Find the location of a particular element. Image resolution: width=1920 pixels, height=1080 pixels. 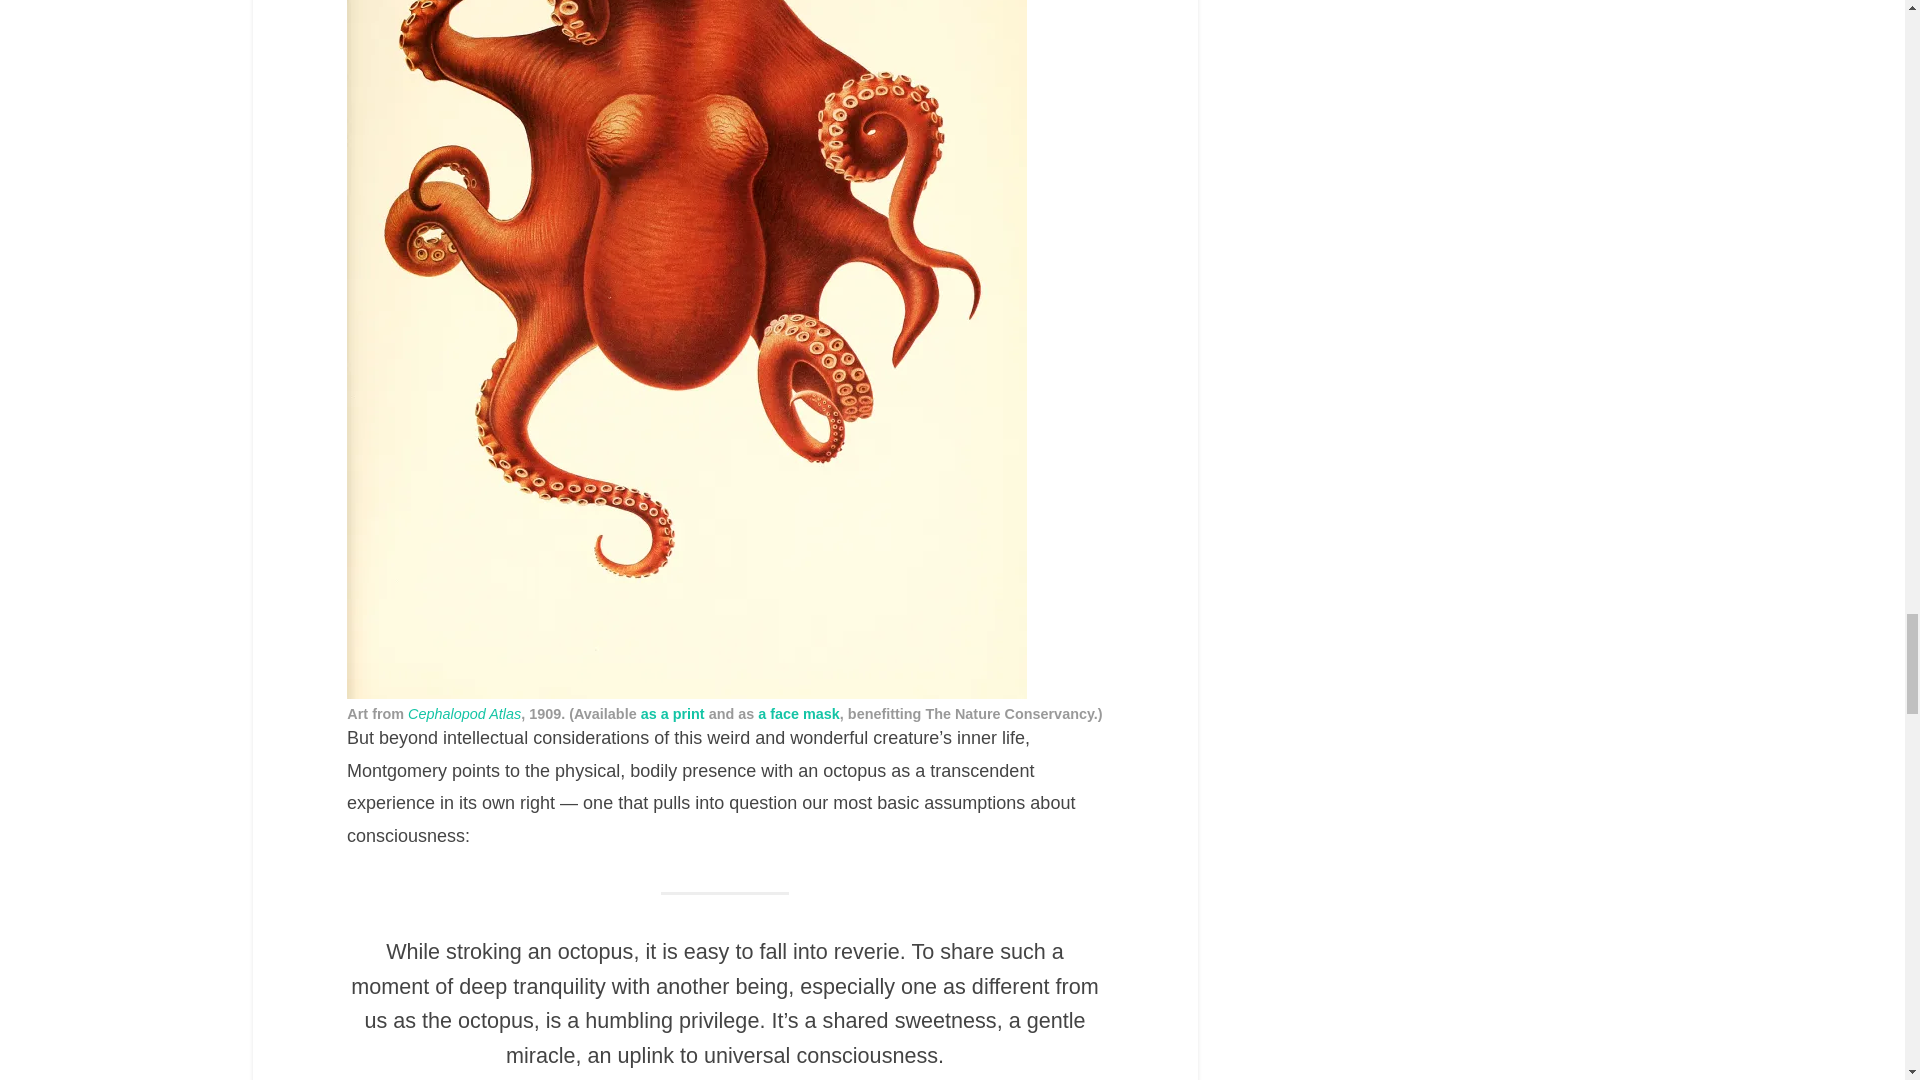

Cephalopod Atlas is located at coordinates (464, 714).